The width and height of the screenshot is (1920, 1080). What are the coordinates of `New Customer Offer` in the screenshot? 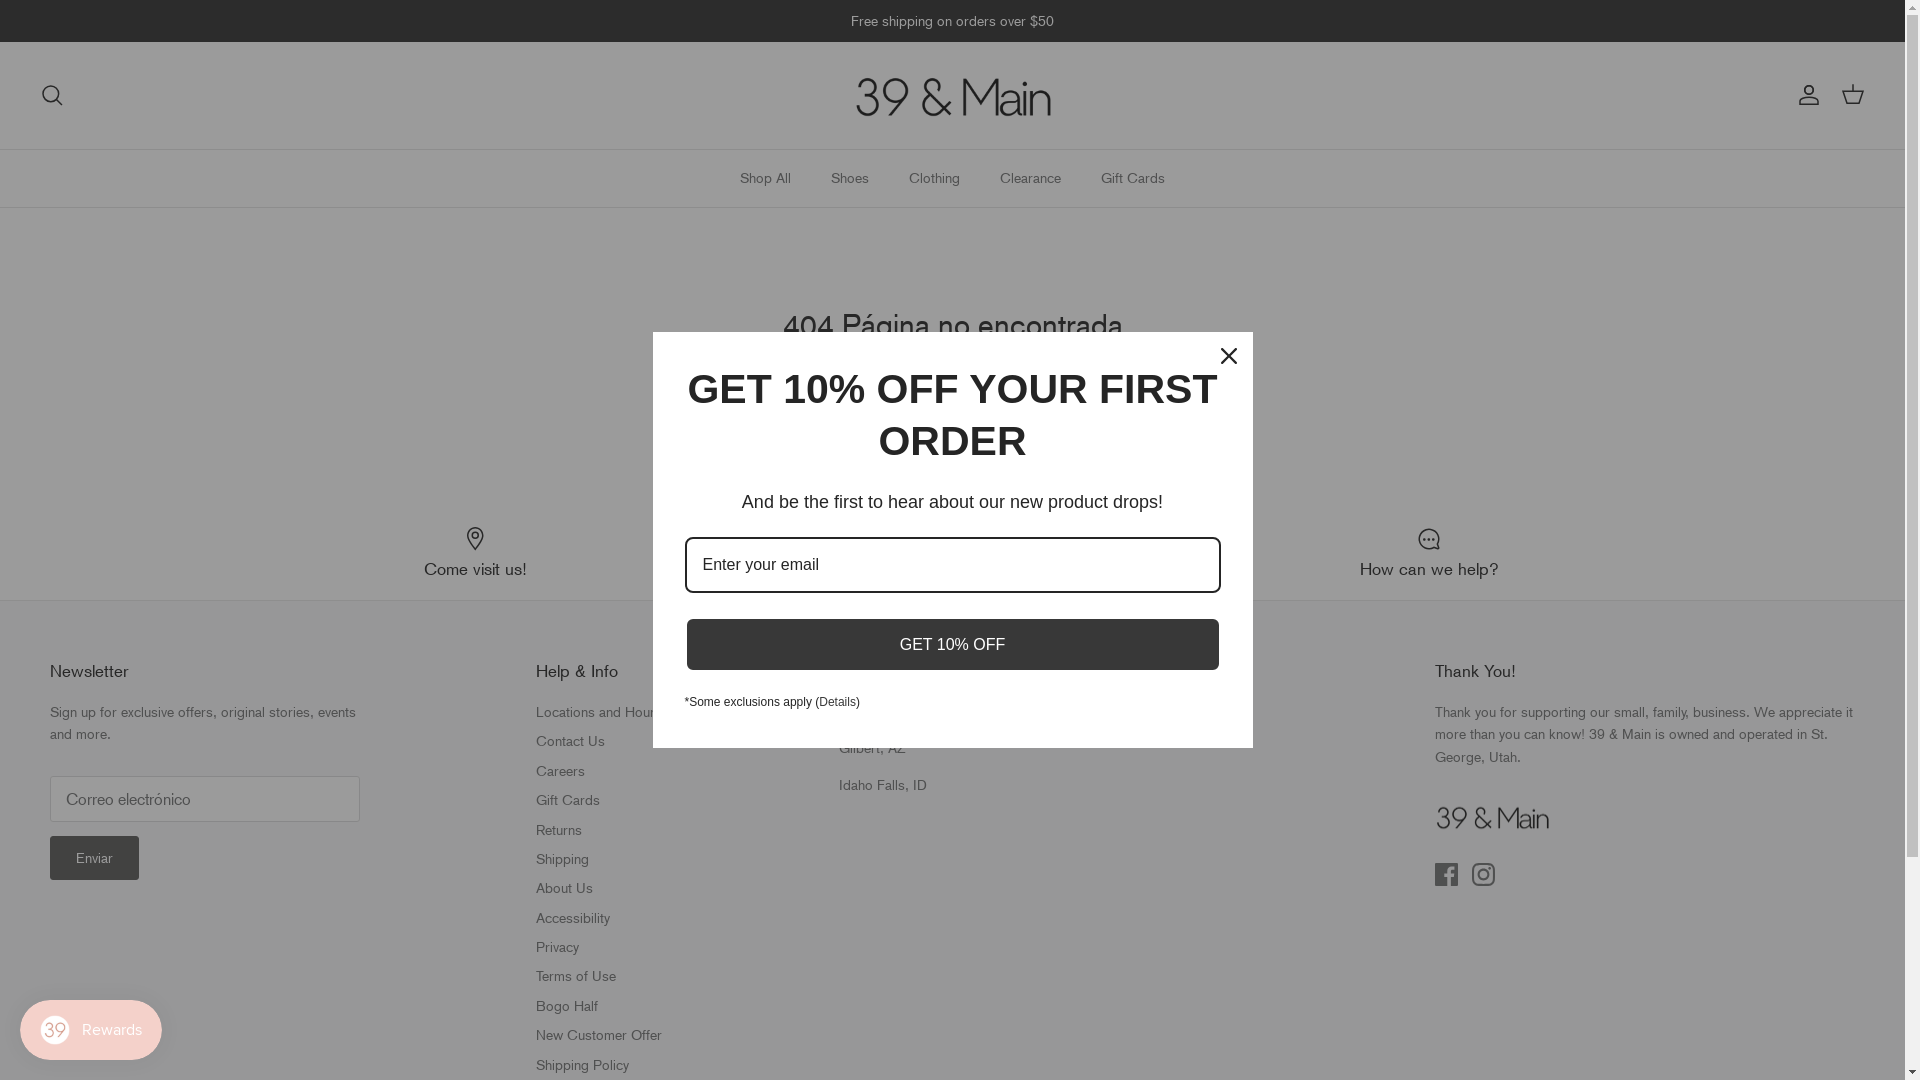 It's located at (599, 1035).